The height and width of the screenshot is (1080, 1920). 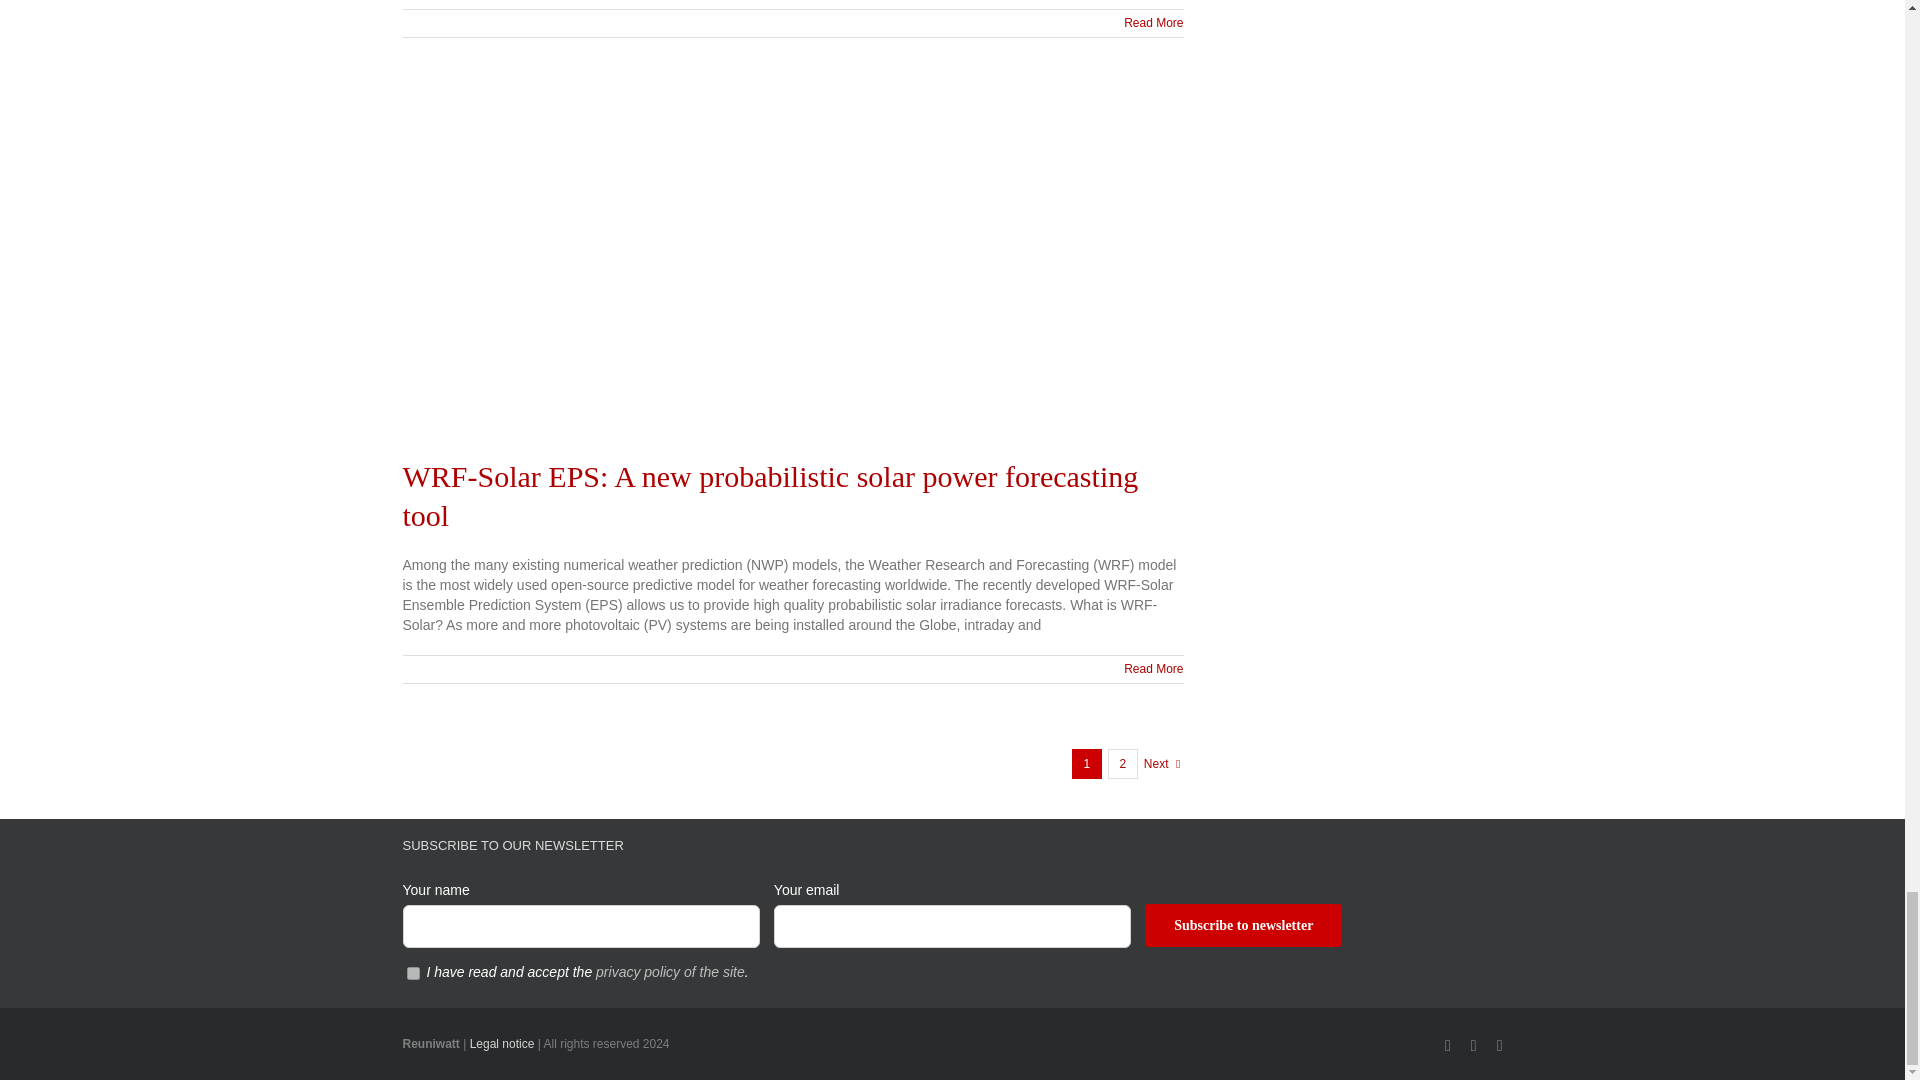 What do you see at coordinates (412, 972) in the screenshot?
I see `1` at bounding box center [412, 972].